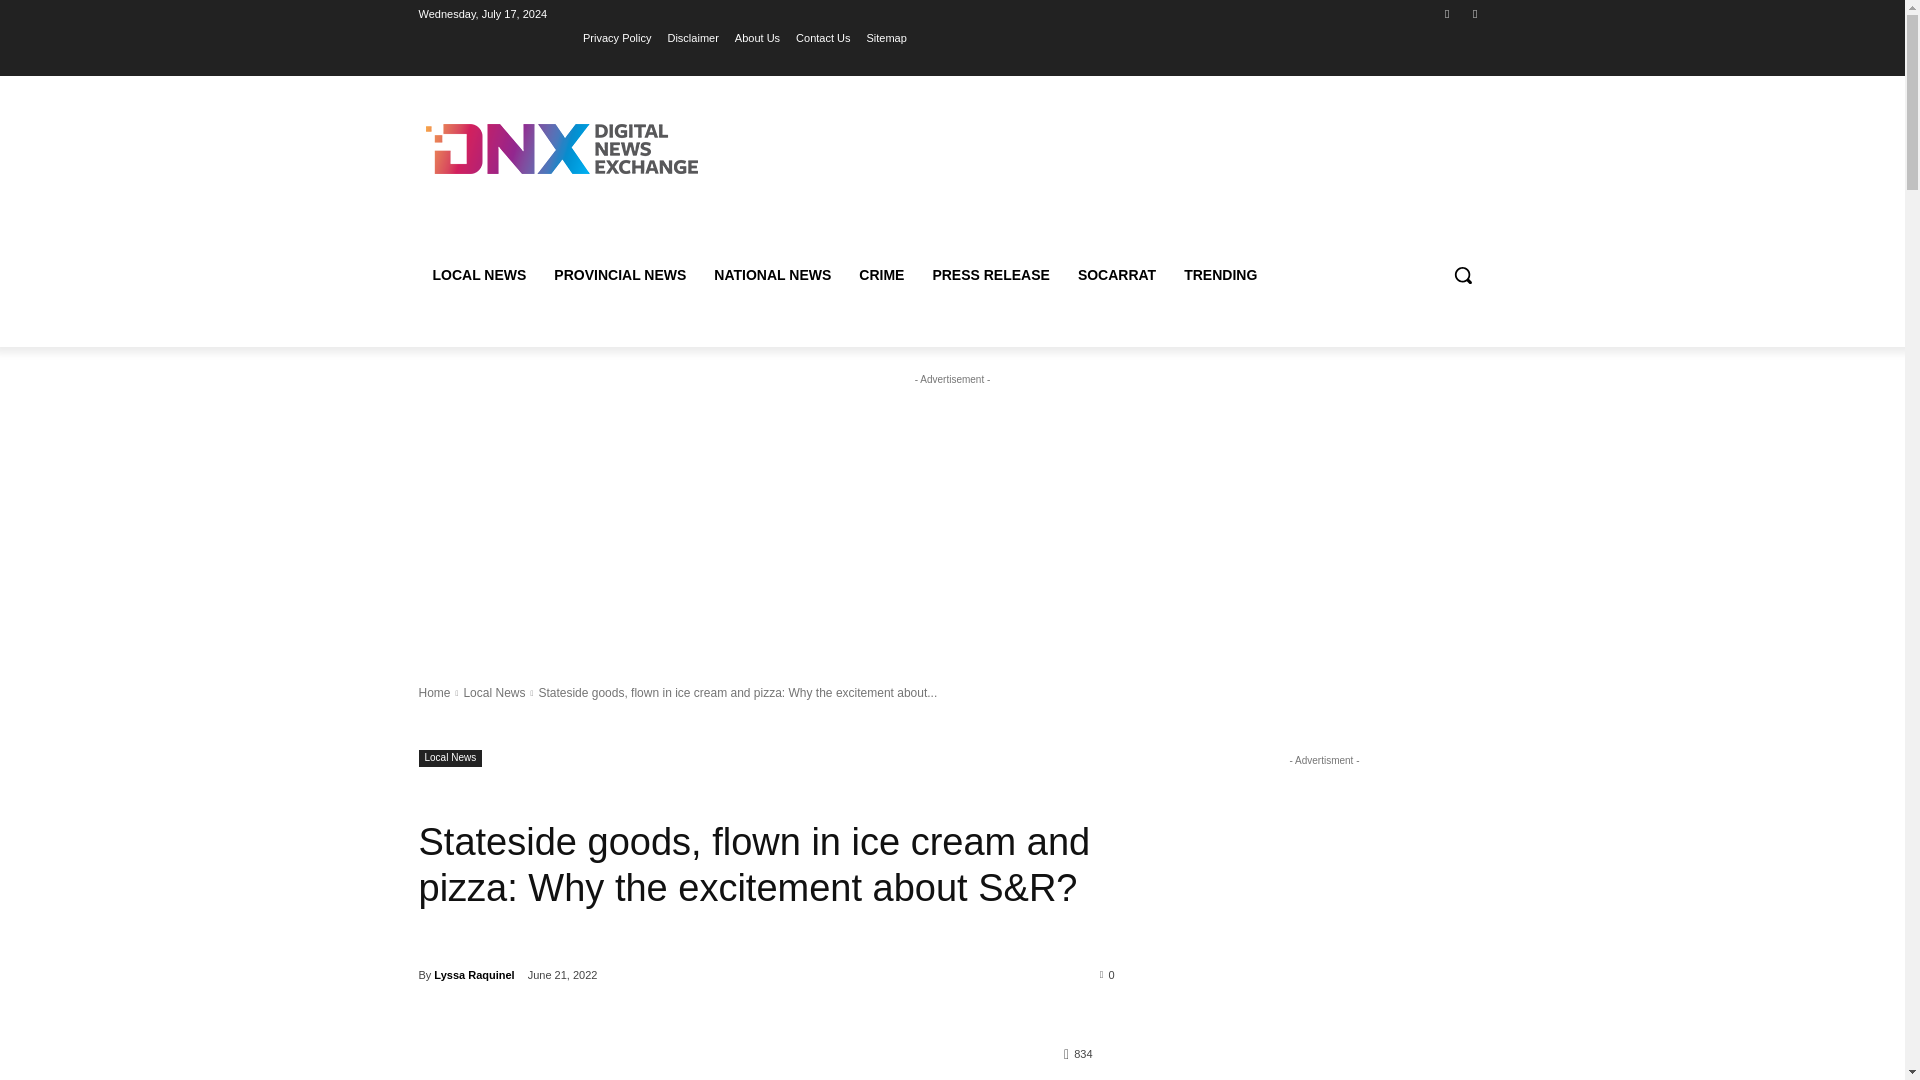  I want to click on View all posts in Local News, so click(493, 692).